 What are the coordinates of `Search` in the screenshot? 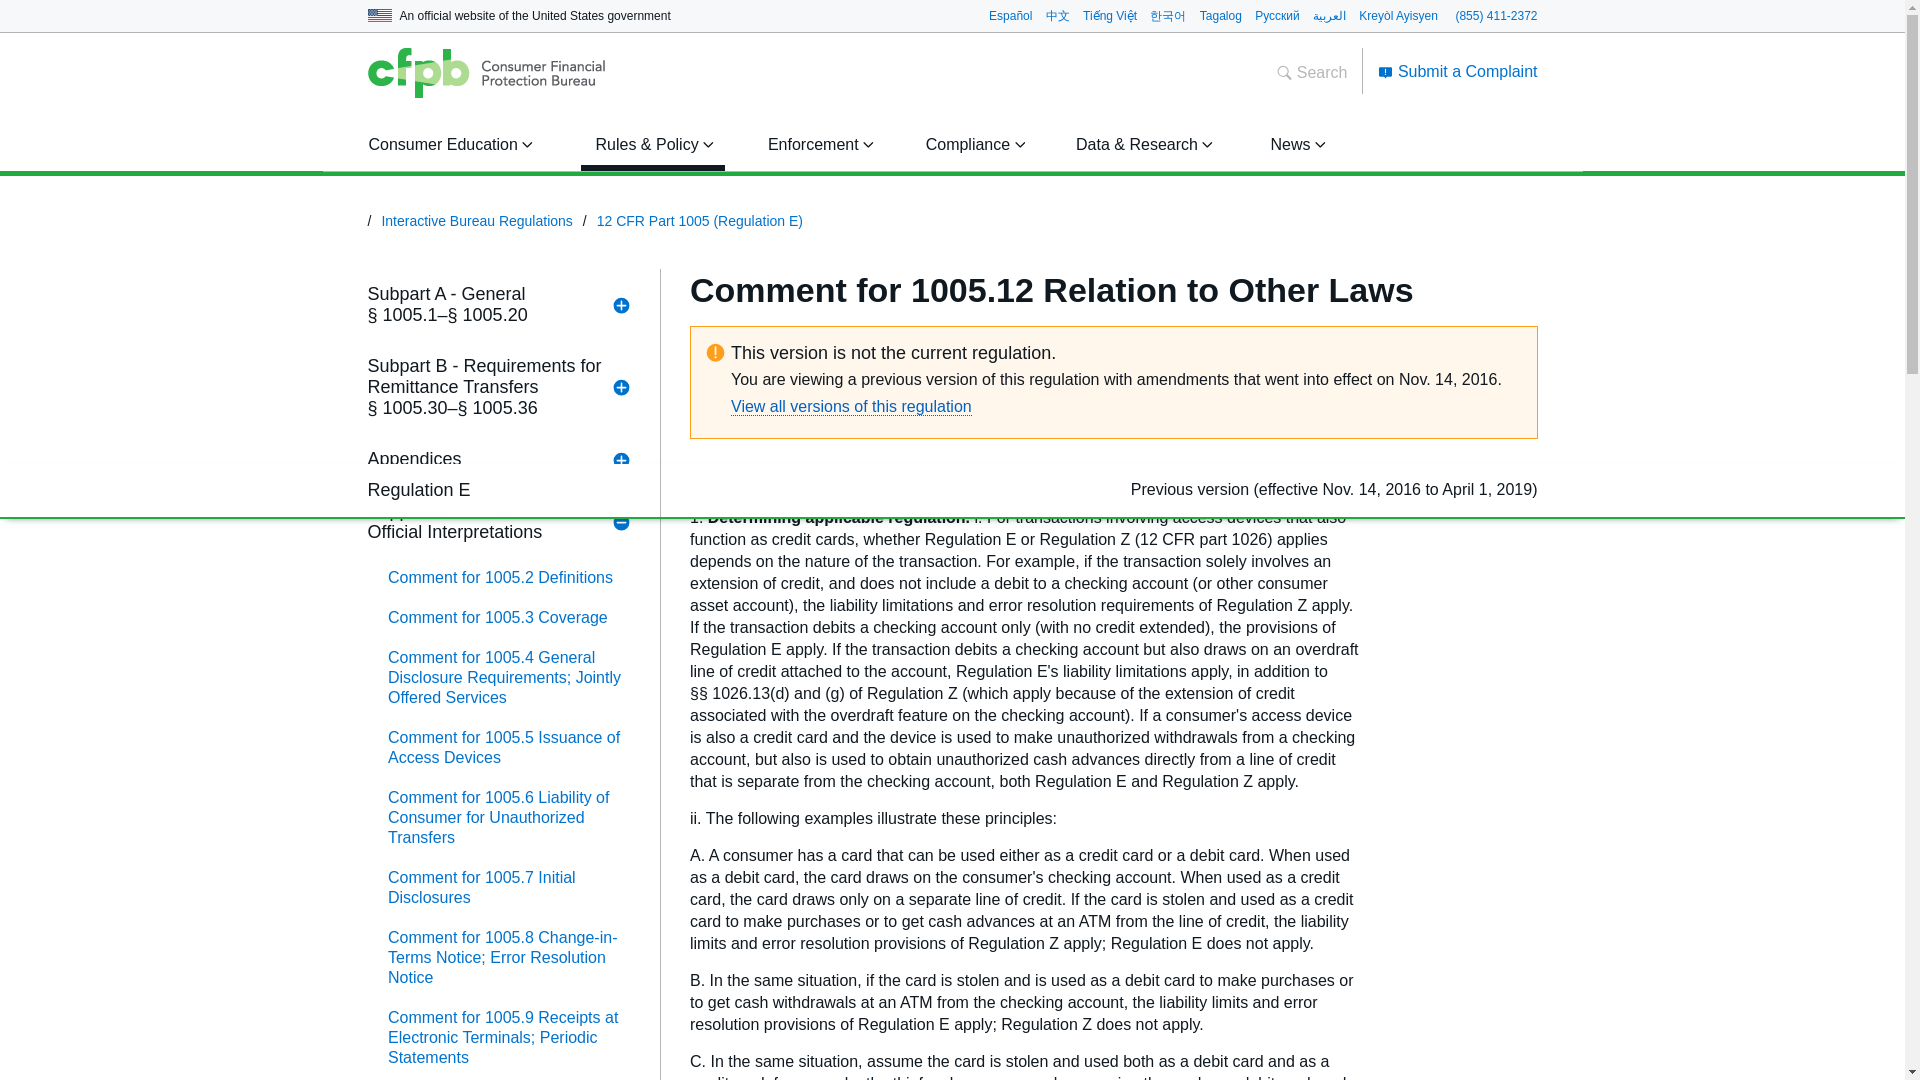 It's located at (1312, 72).